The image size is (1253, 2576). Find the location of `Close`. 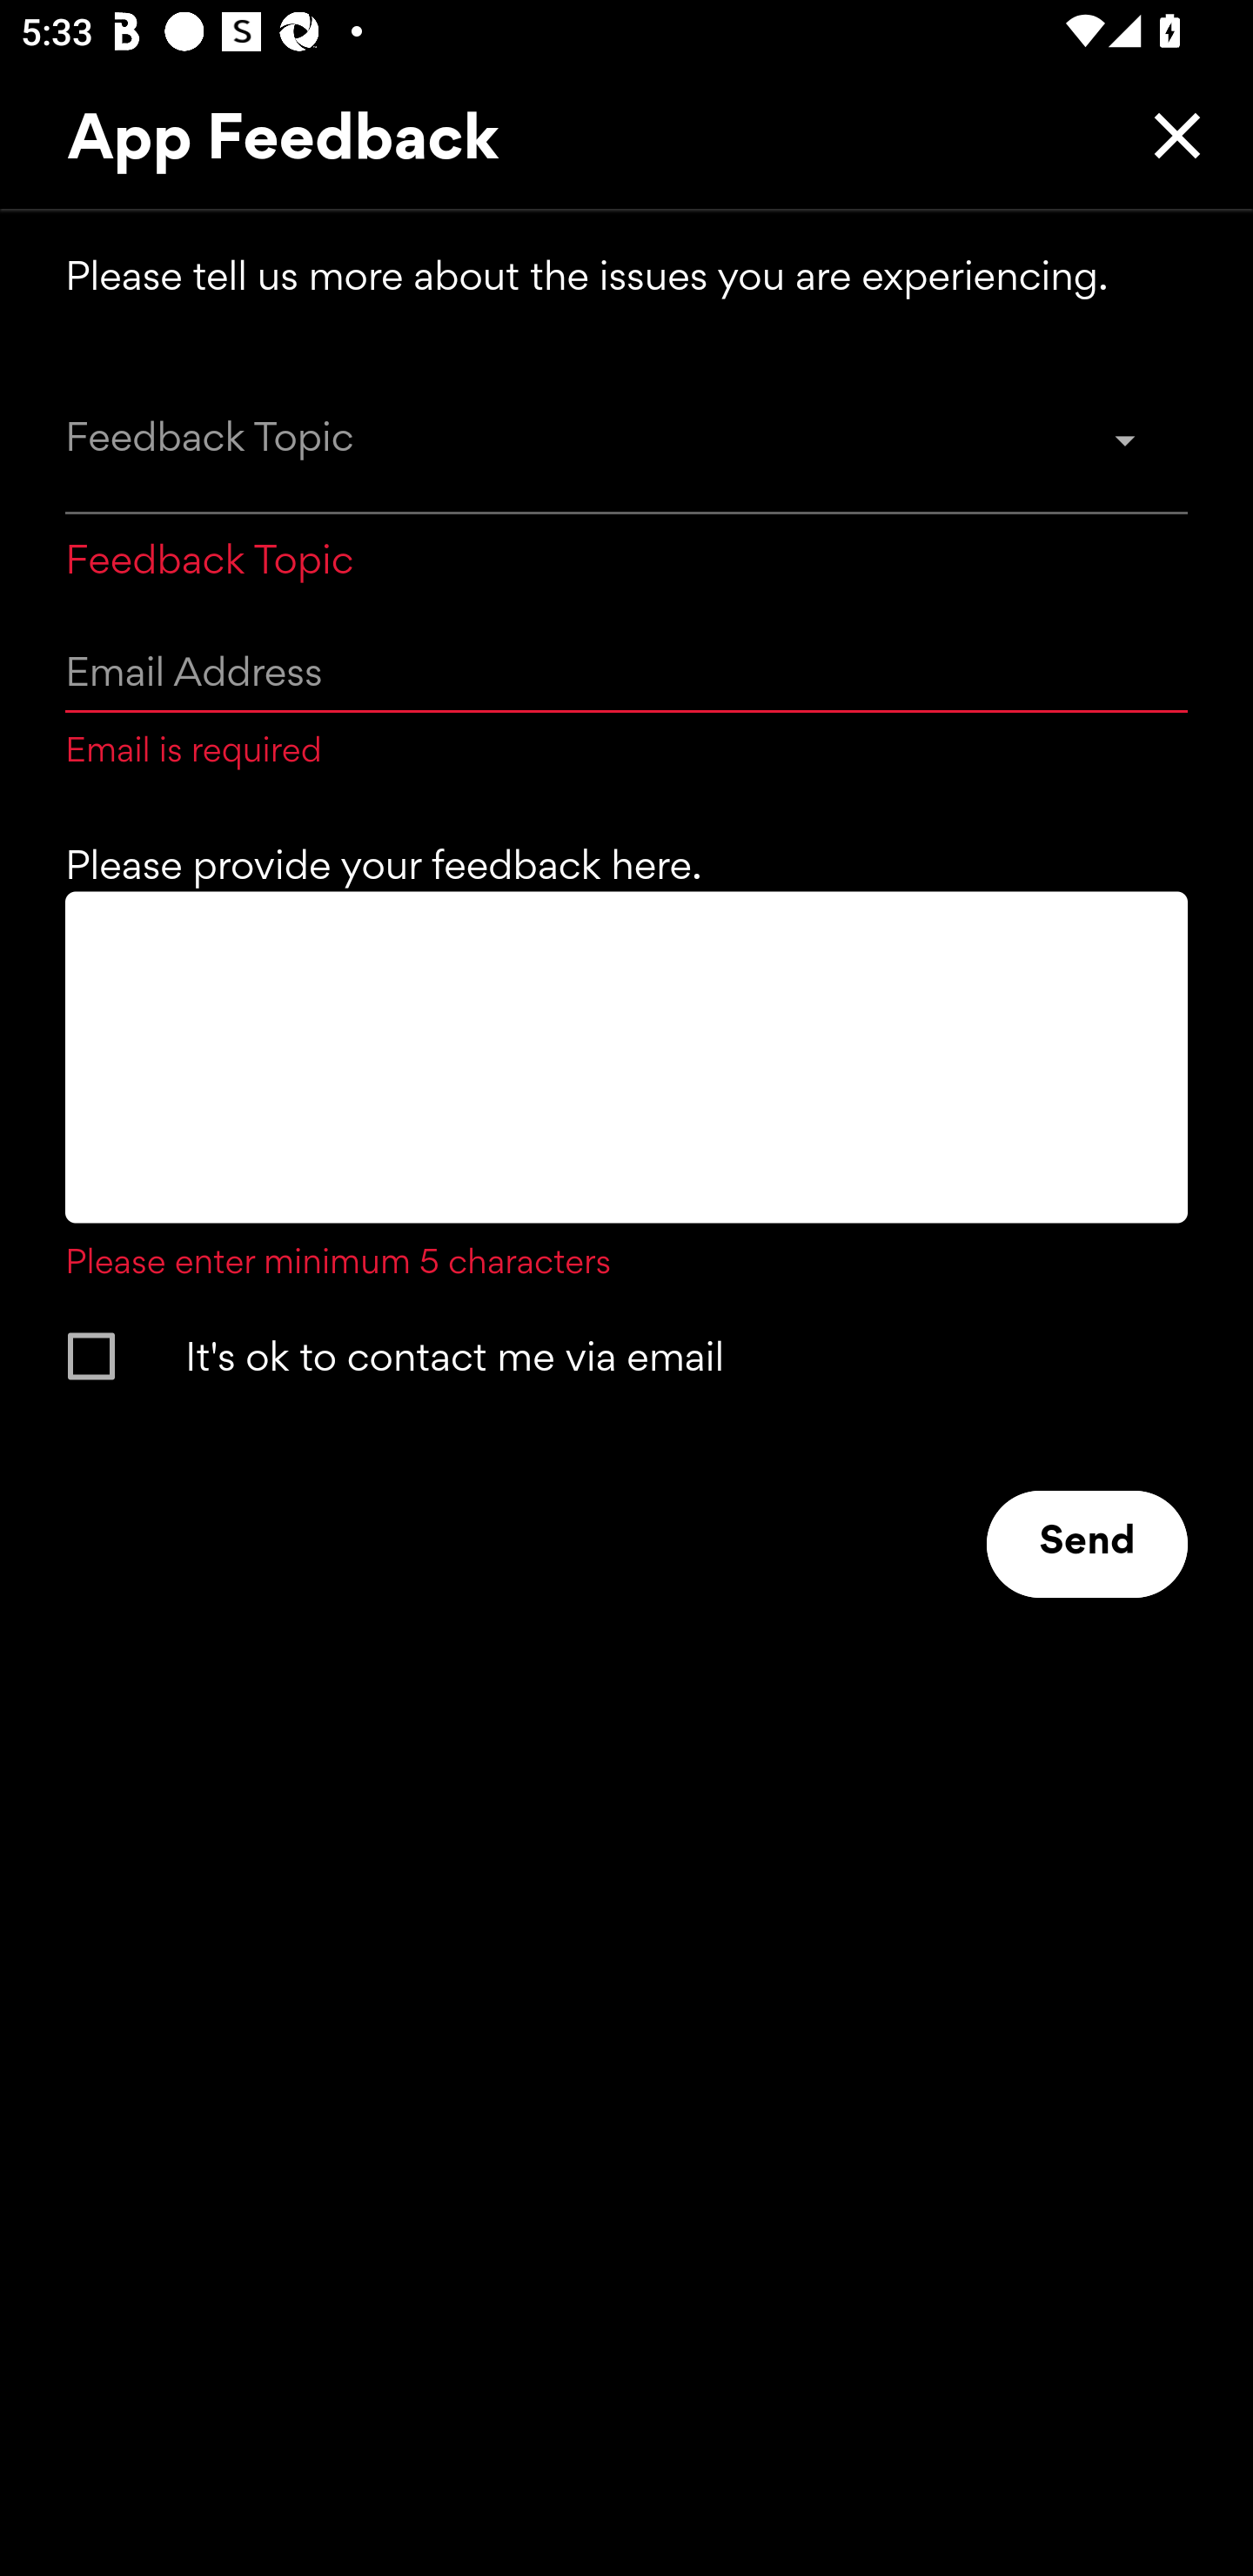

Close is located at coordinates (1169, 135).